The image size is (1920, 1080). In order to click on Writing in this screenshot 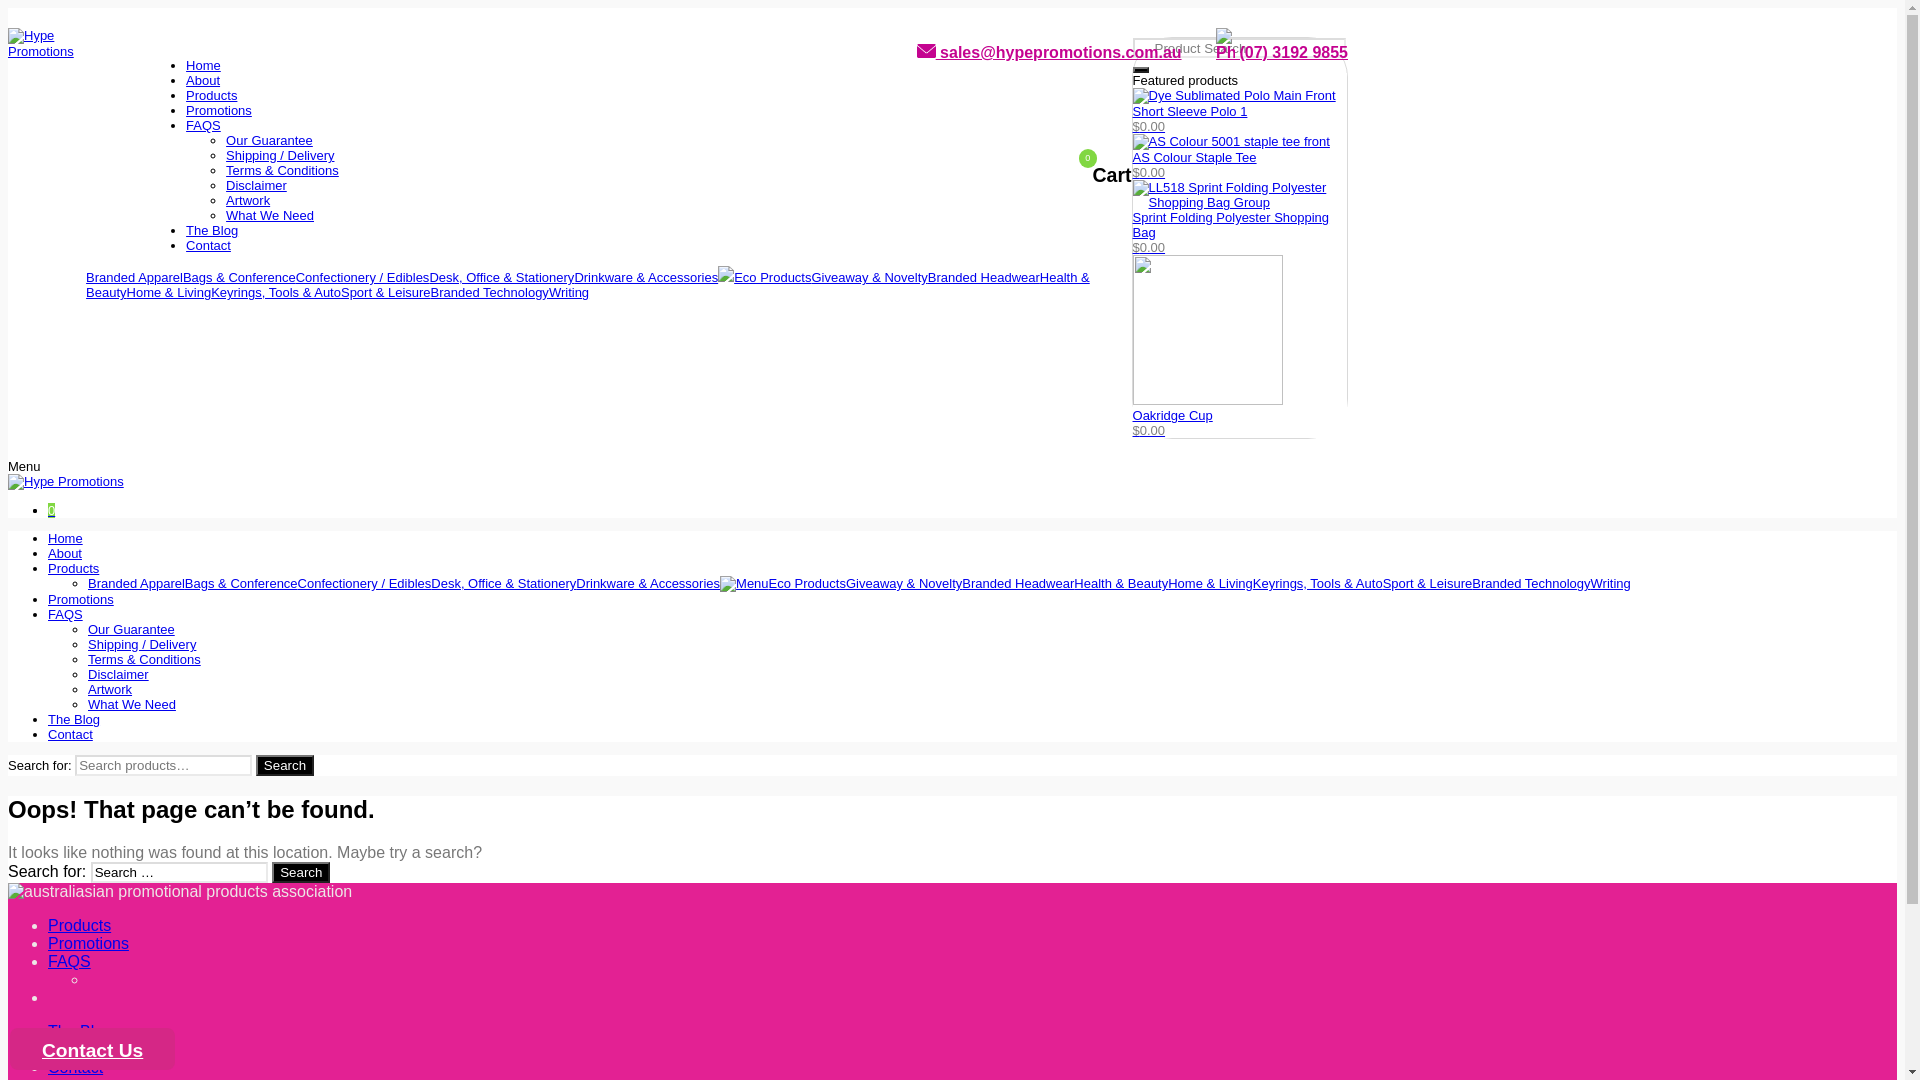, I will do `click(1611, 584)`.